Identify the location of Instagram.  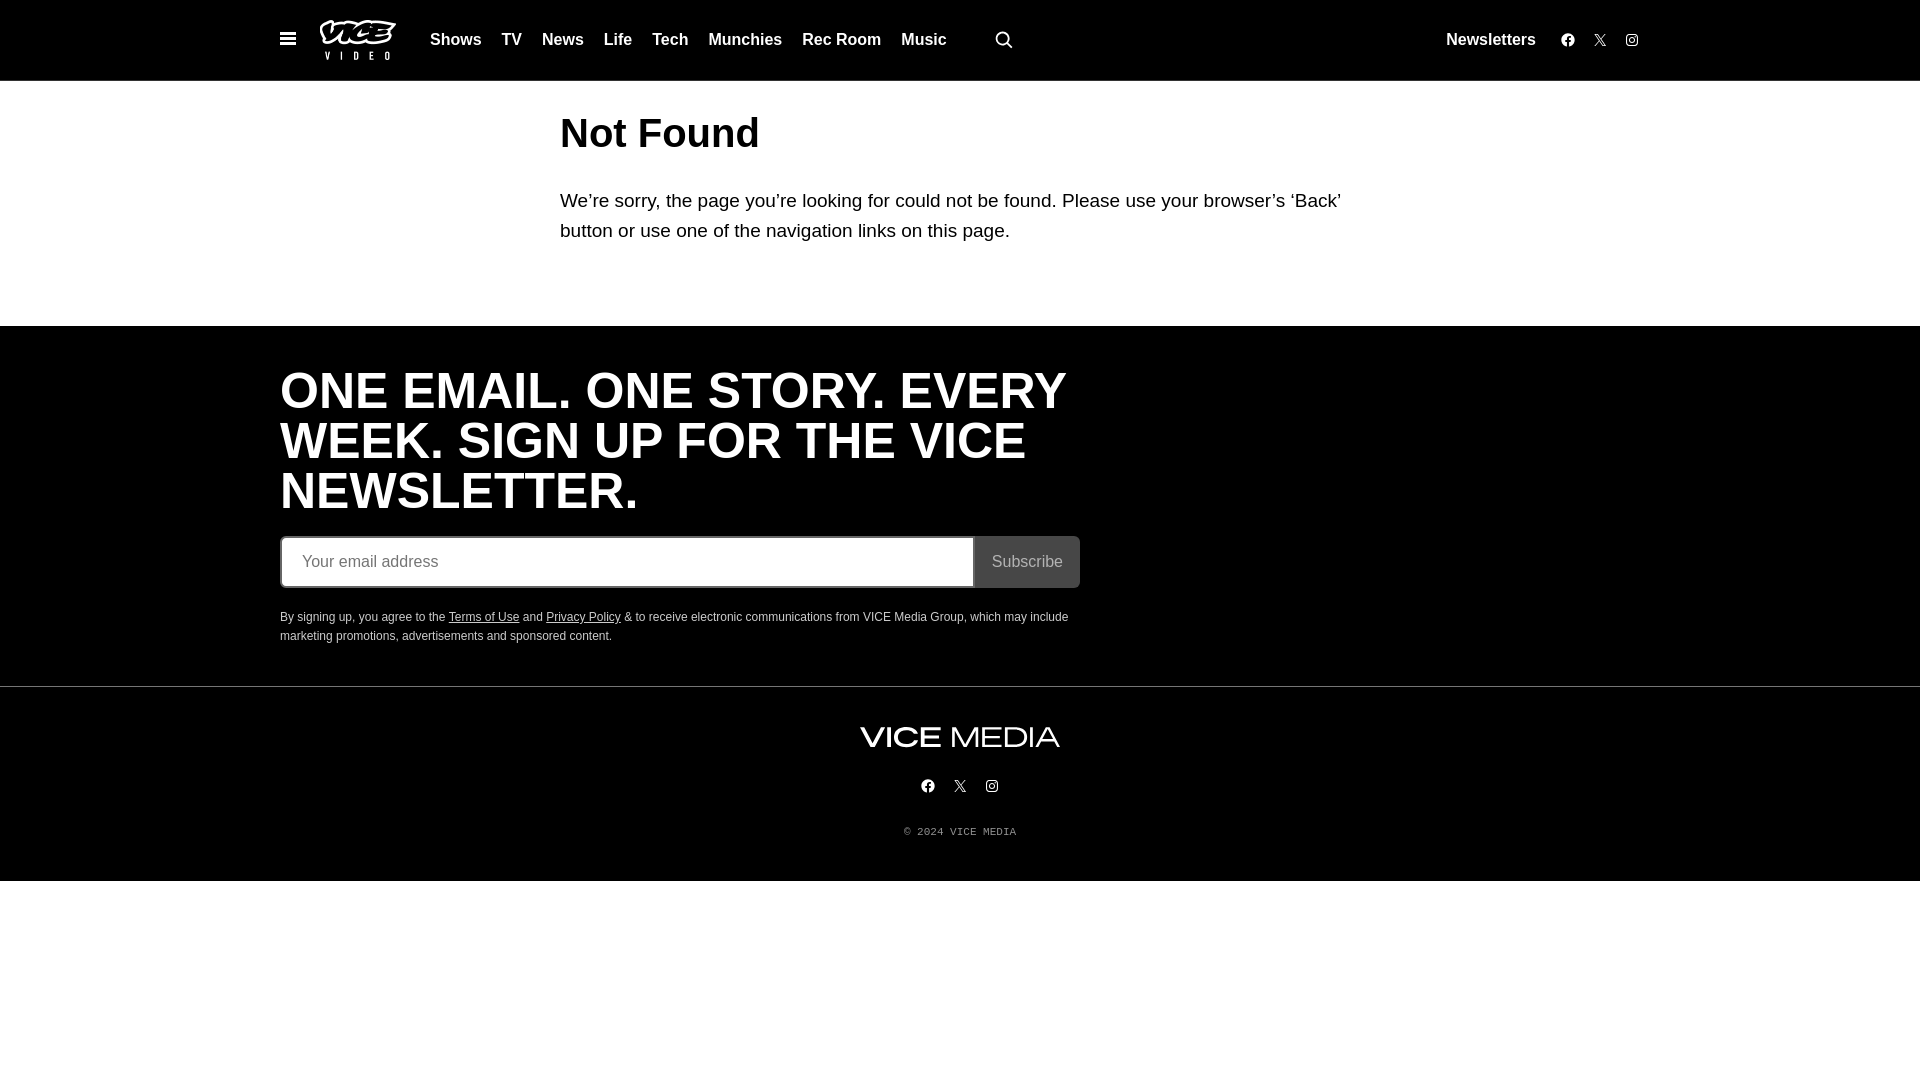
(1632, 40).